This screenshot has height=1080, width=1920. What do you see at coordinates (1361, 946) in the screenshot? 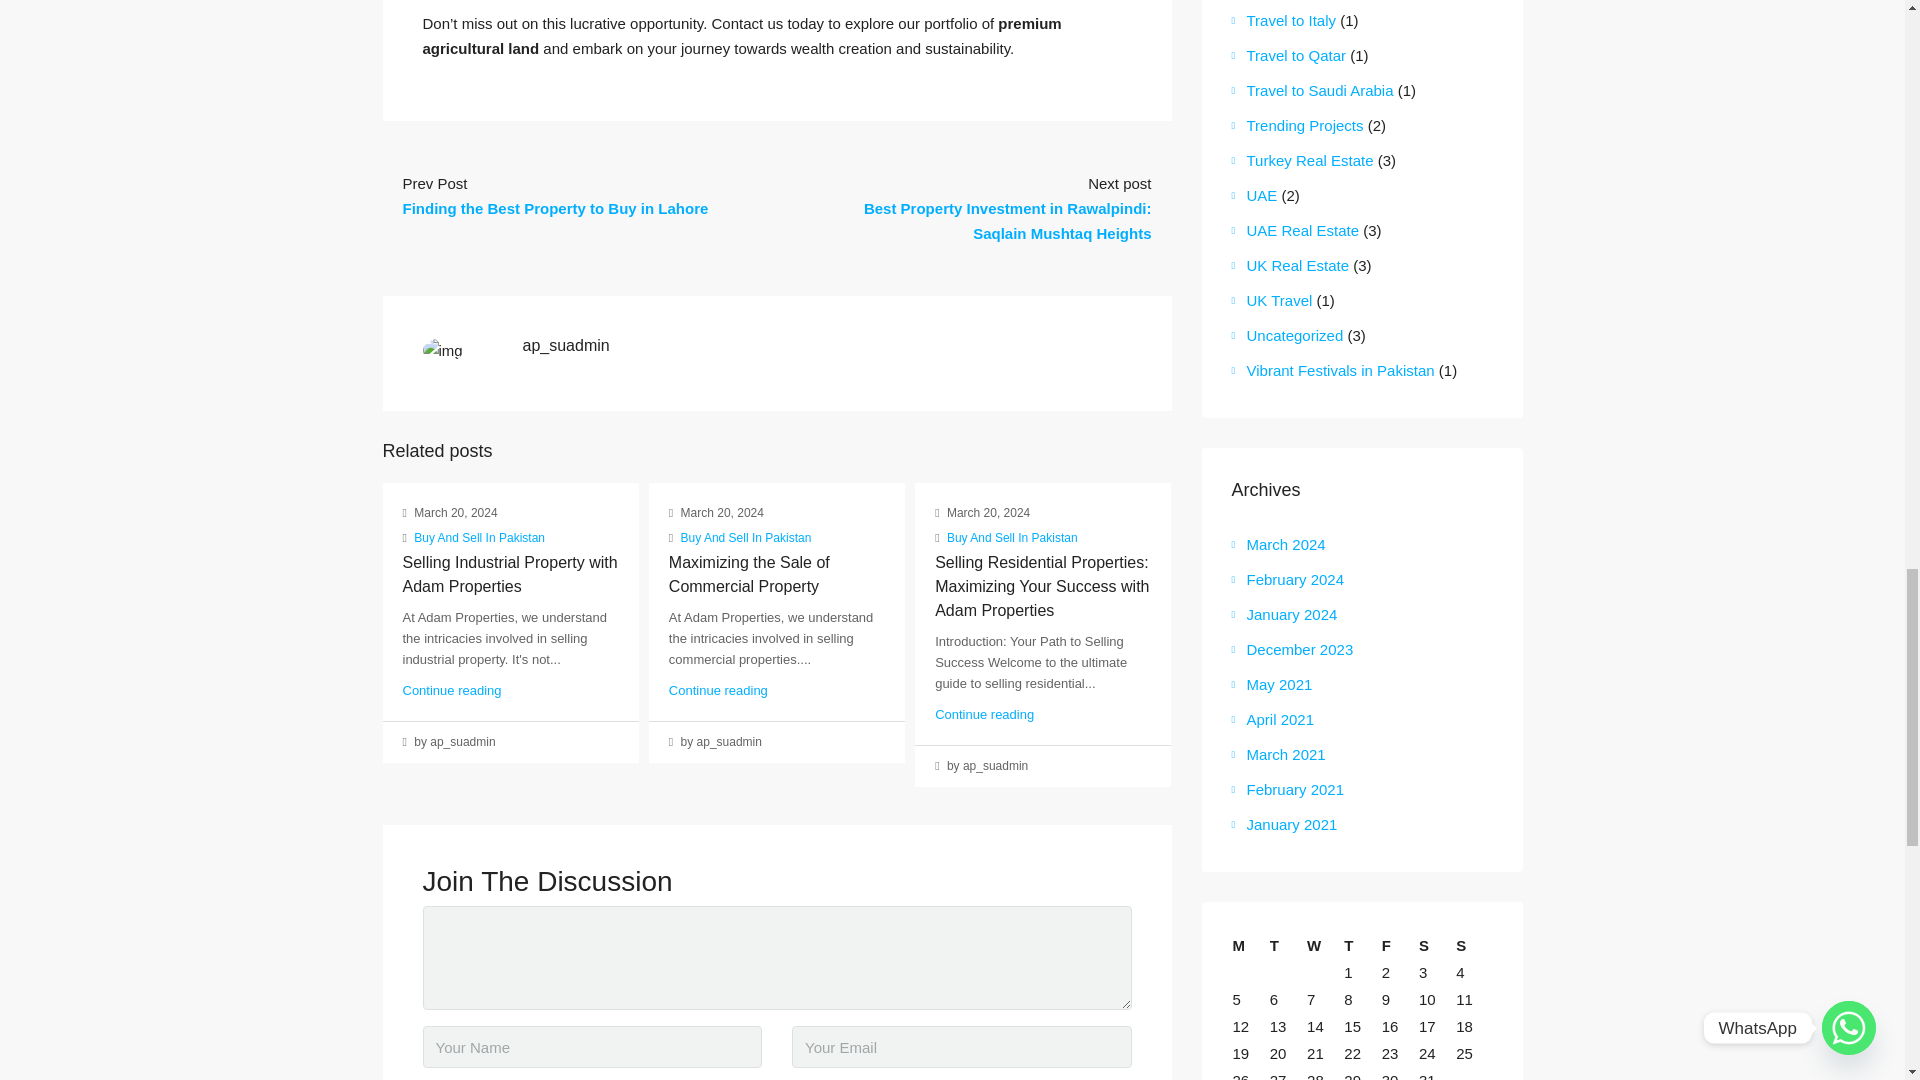
I see `Thursday` at bounding box center [1361, 946].